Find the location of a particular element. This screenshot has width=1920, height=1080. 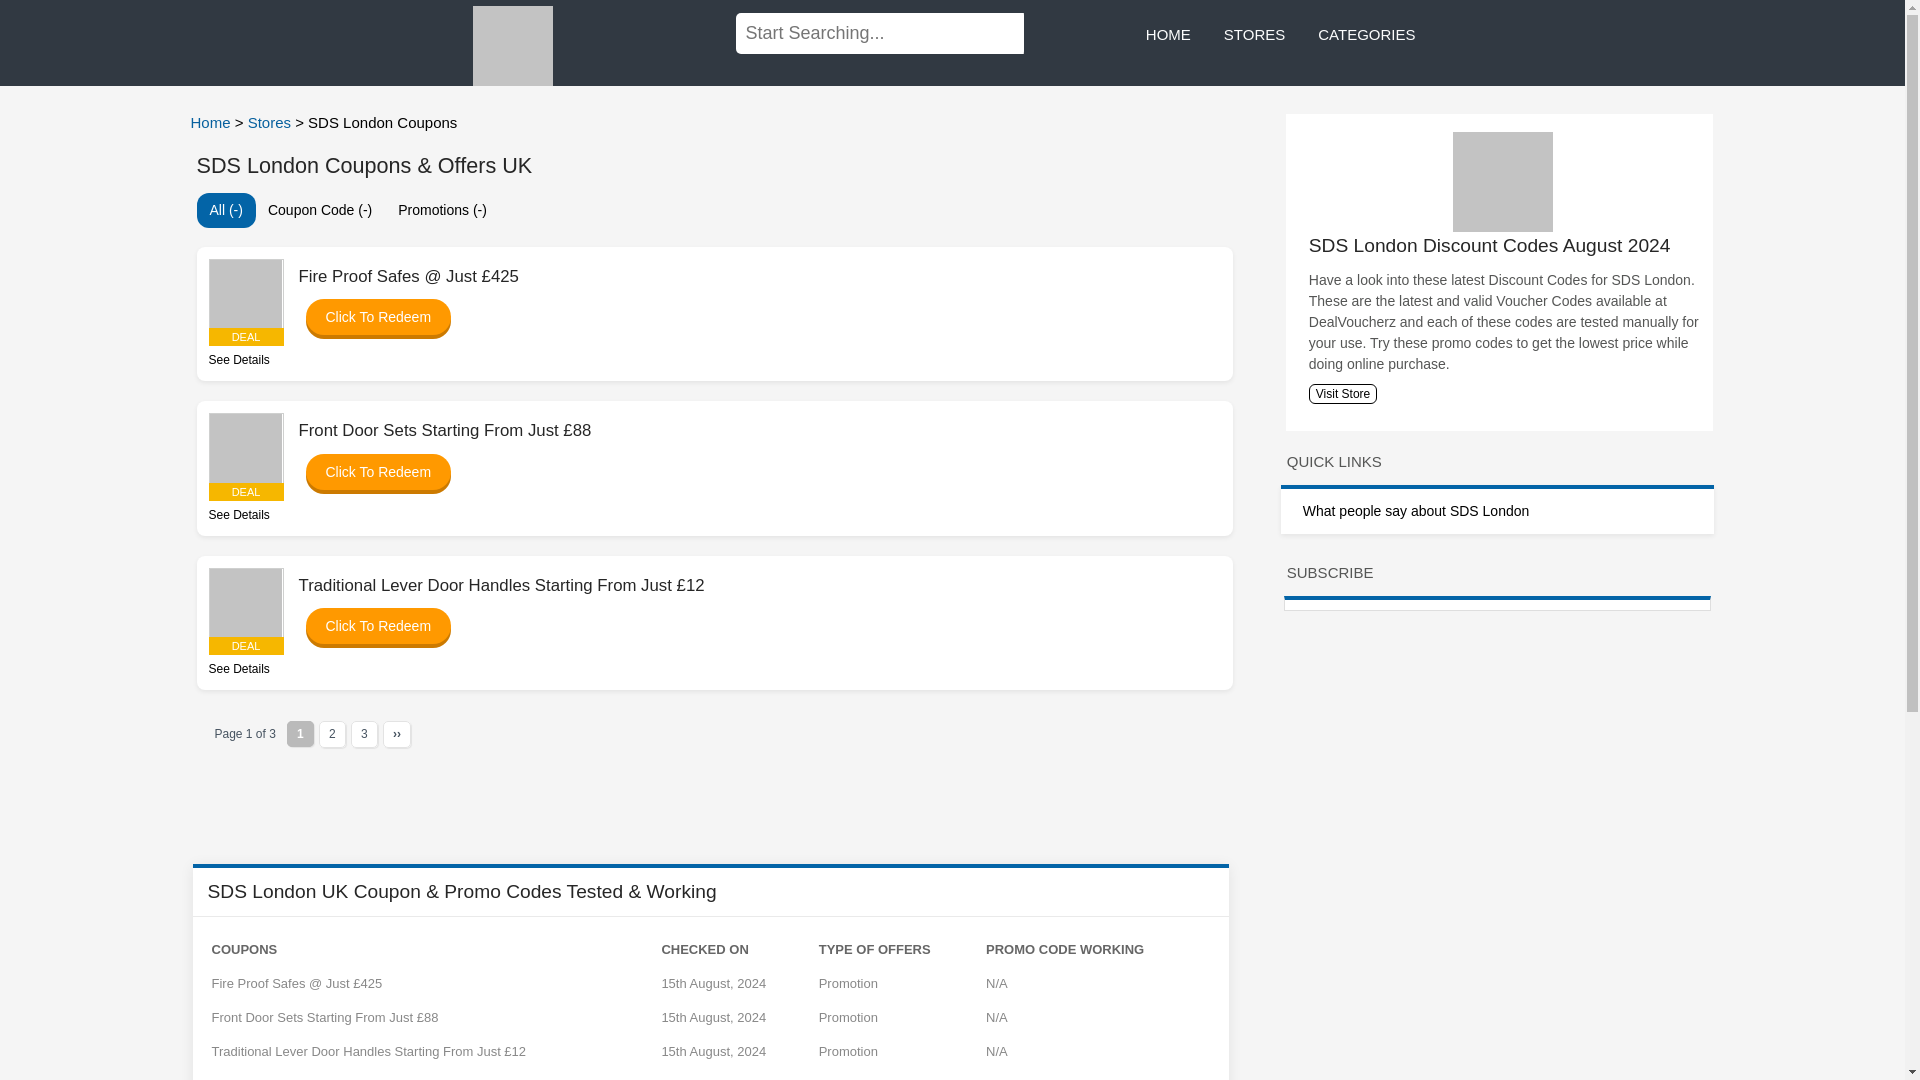

HOME is located at coordinates (1168, 36).